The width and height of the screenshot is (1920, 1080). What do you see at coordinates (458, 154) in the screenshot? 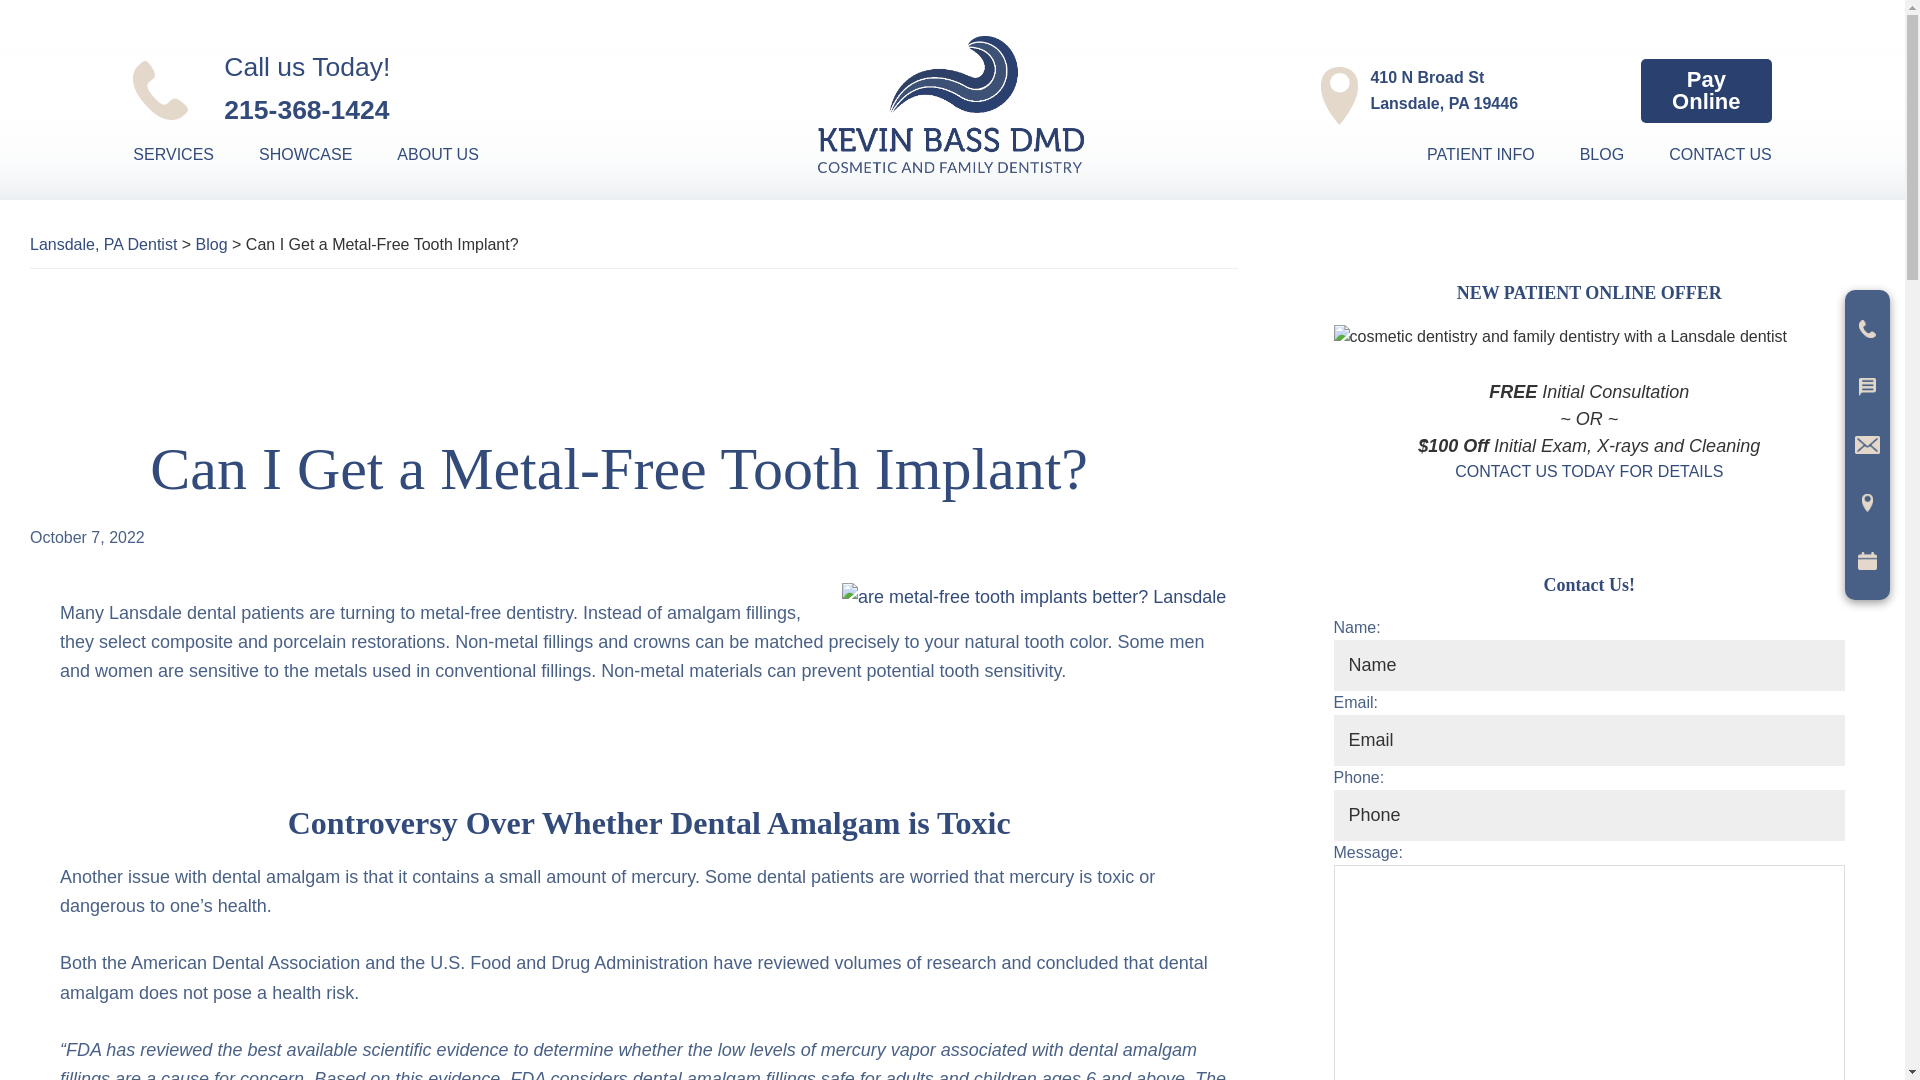
I see `Pay Online` at bounding box center [458, 154].